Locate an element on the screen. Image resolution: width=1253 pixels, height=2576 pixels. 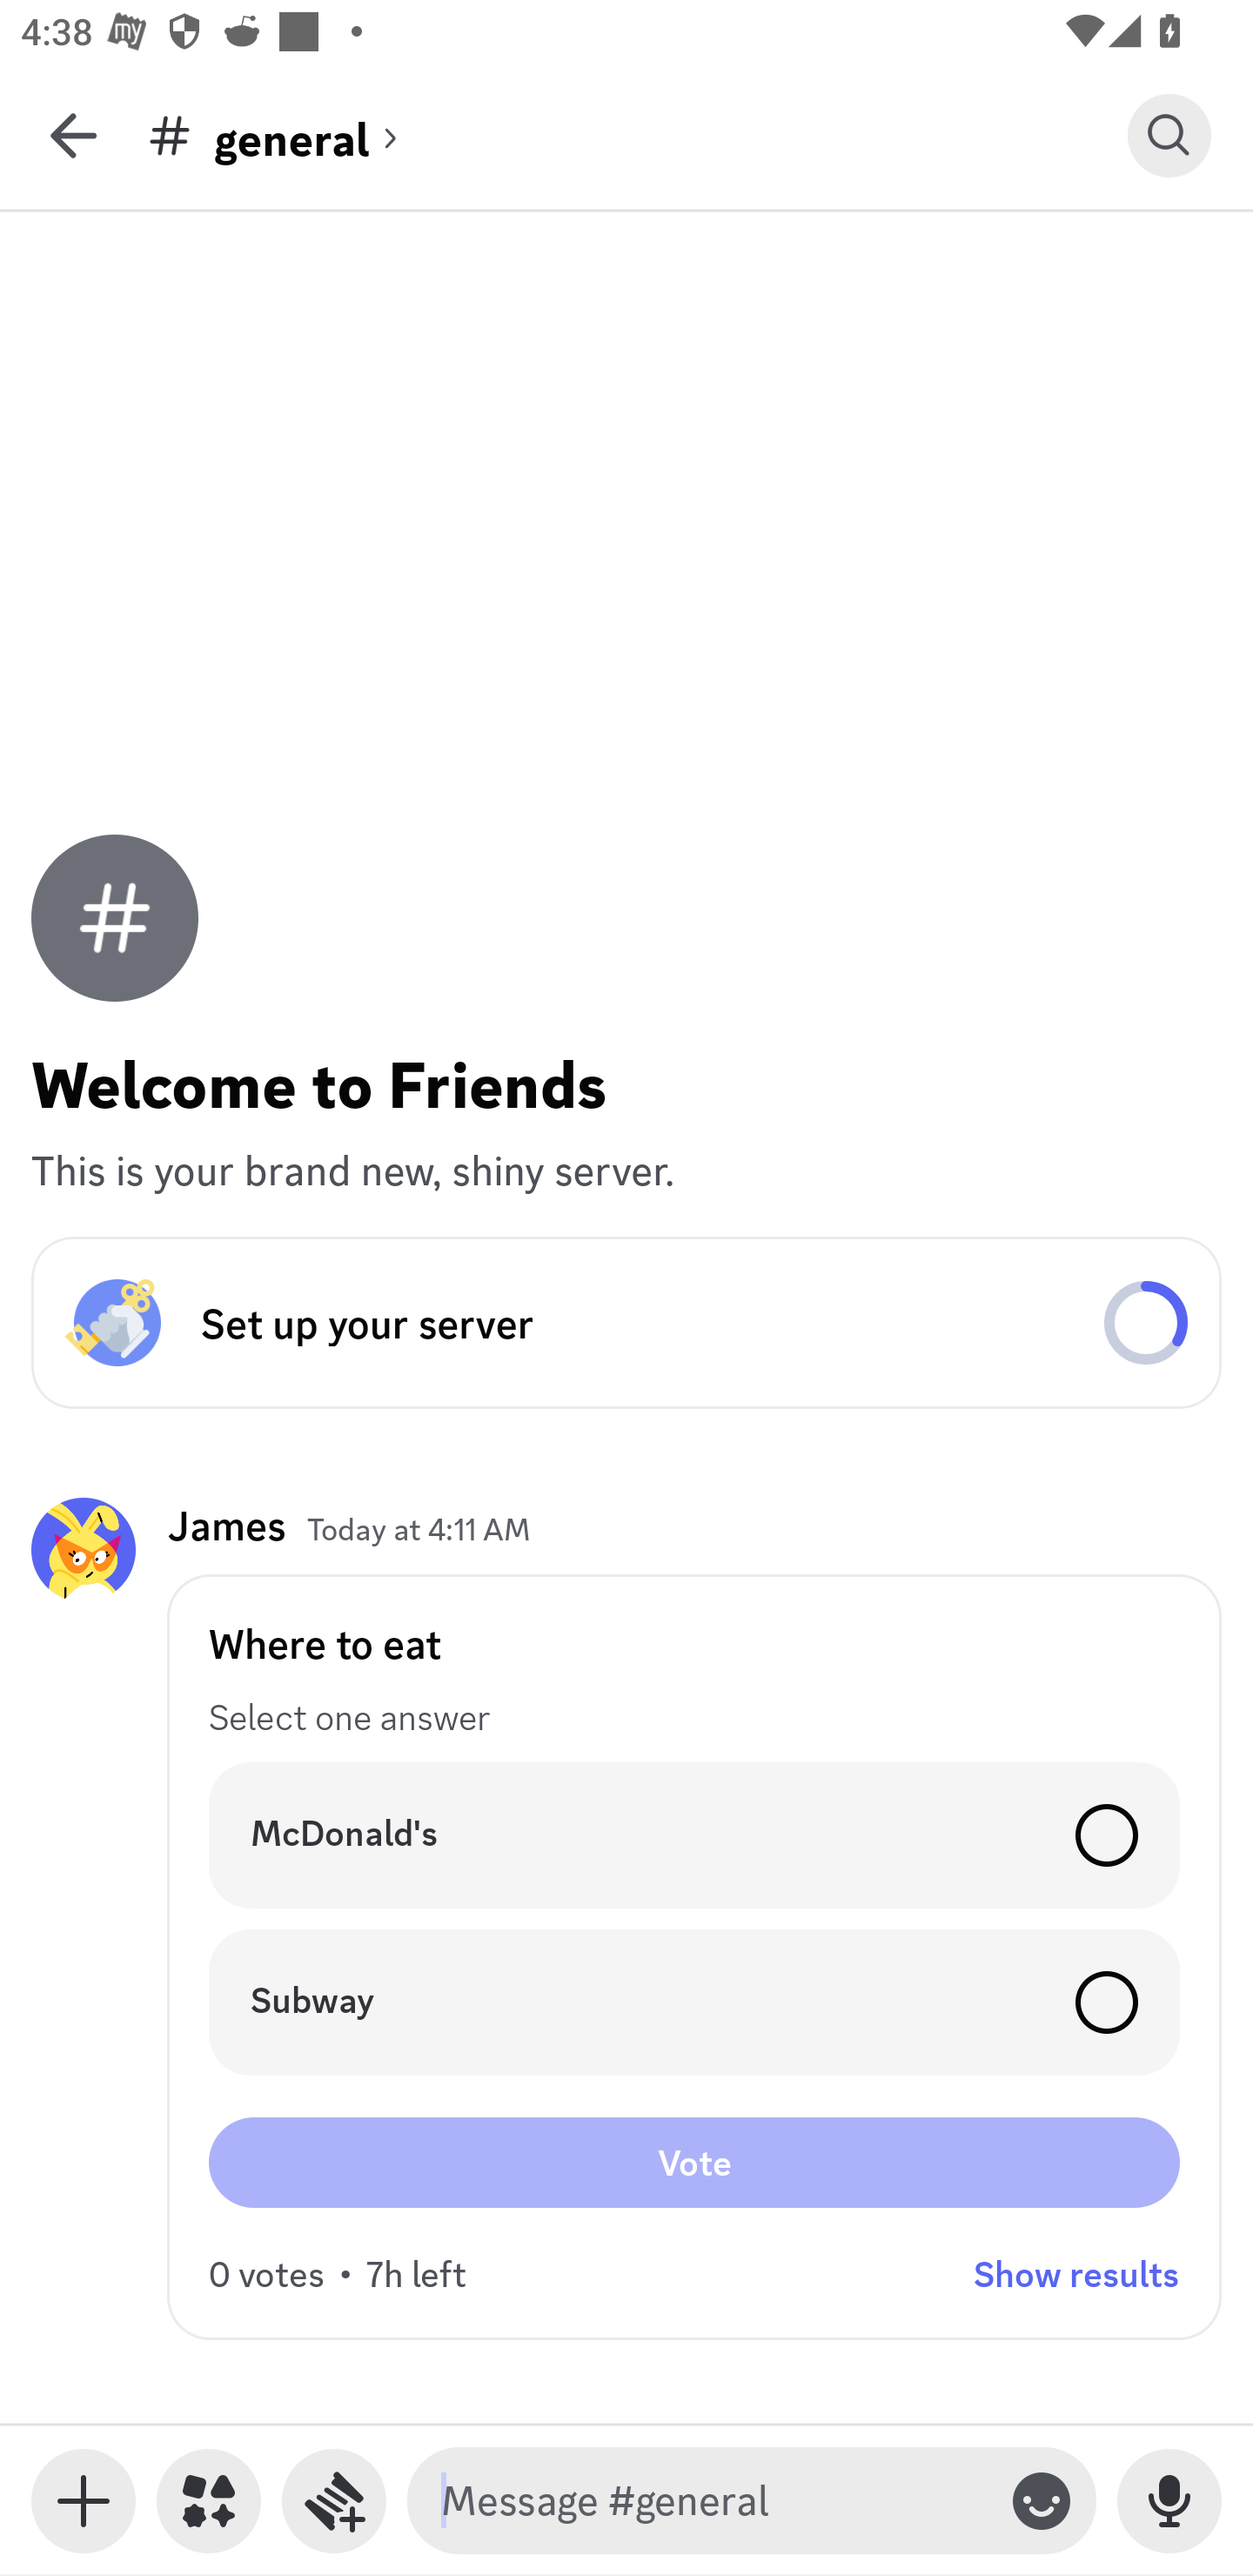
Message #general Toggle emoji keyboard is located at coordinates (752, 2501).